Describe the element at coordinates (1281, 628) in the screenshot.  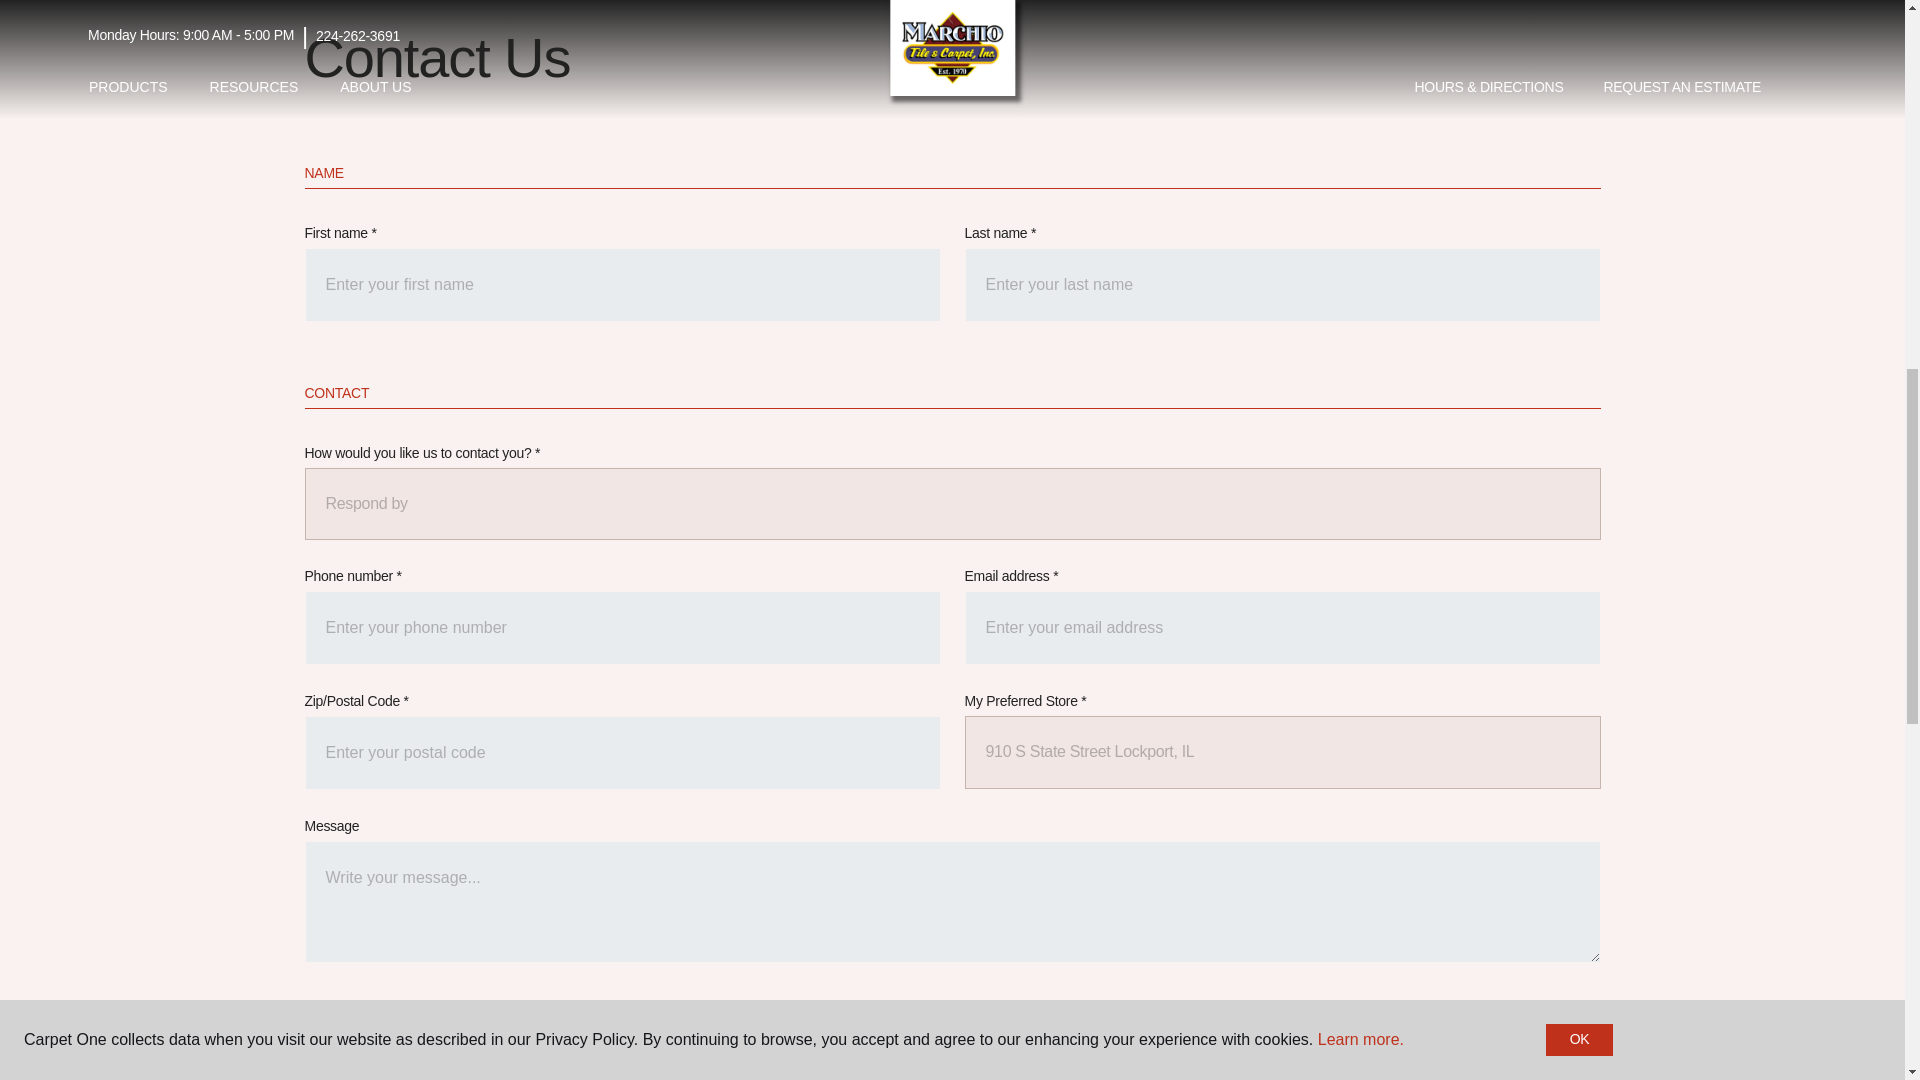
I see `EmailAddress` at that location.